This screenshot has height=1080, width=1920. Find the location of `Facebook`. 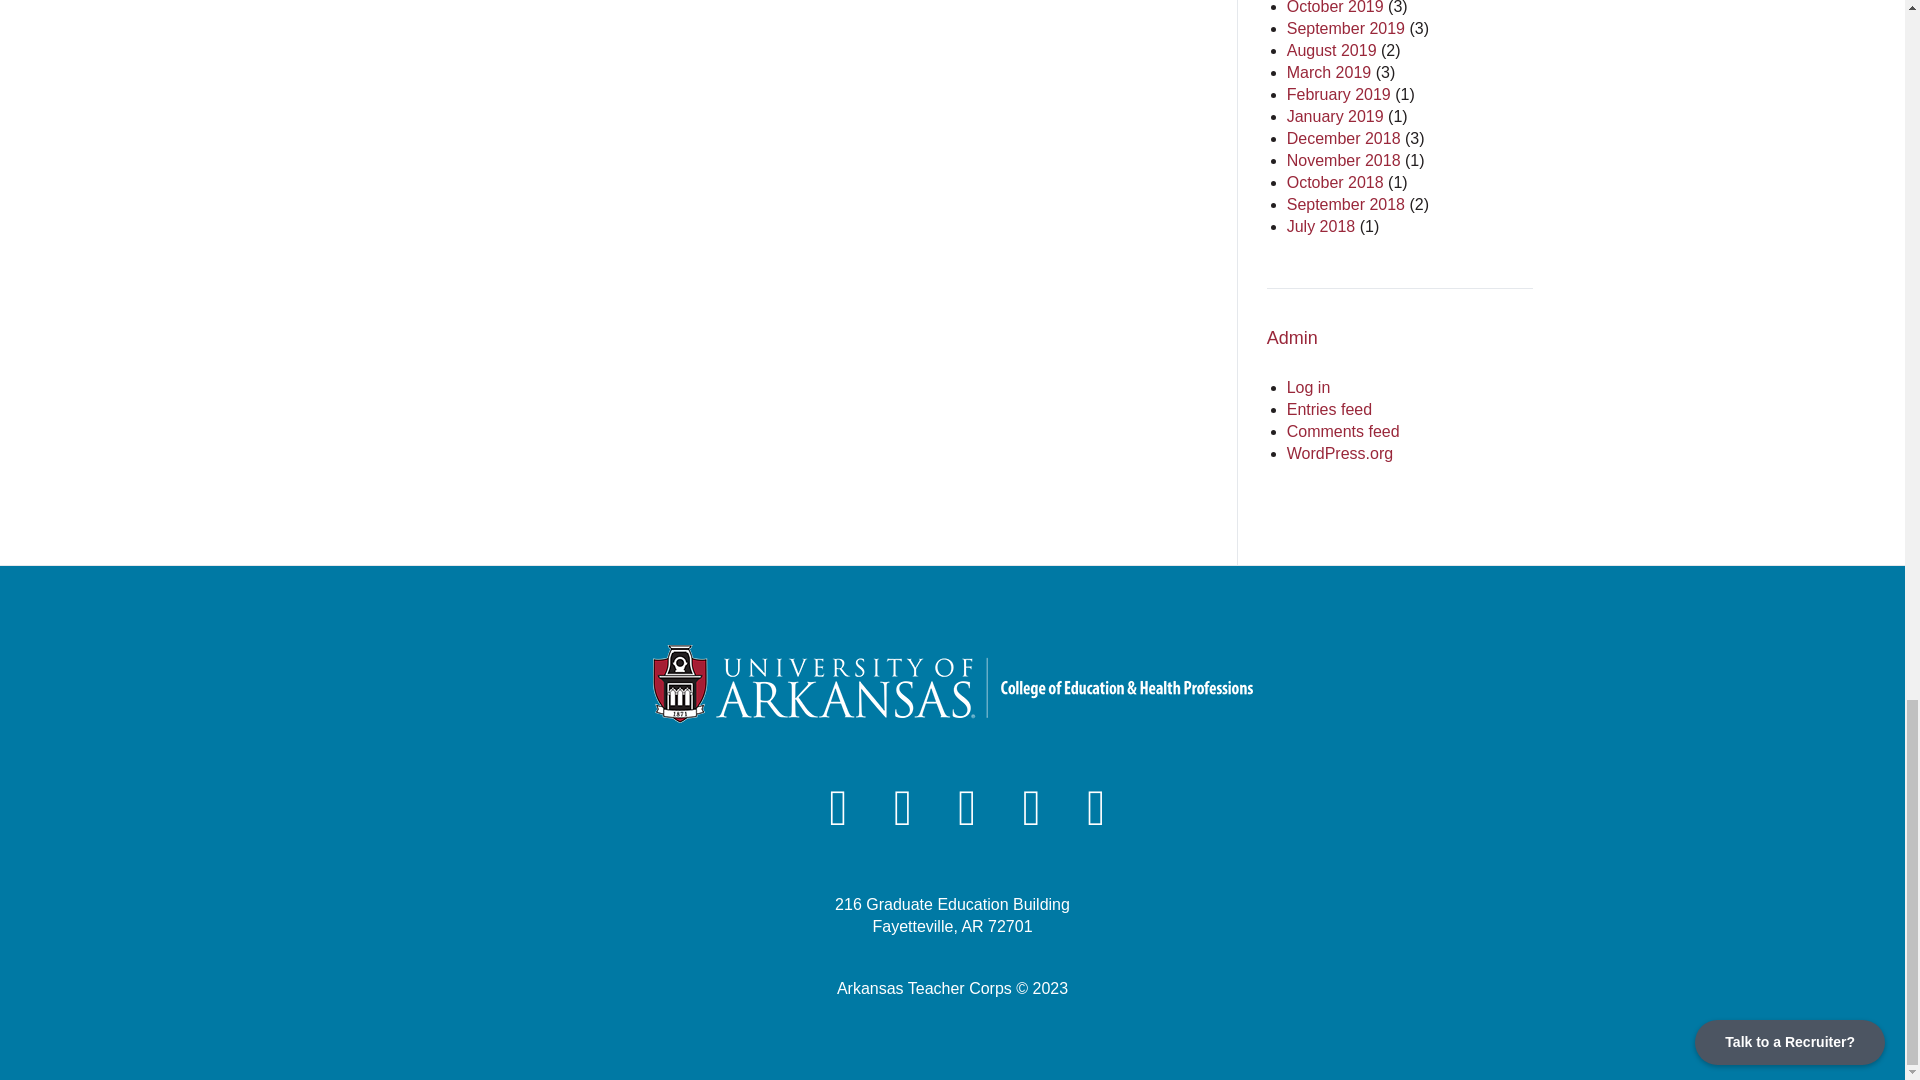

Facebook is located at coordinates (839, 808).